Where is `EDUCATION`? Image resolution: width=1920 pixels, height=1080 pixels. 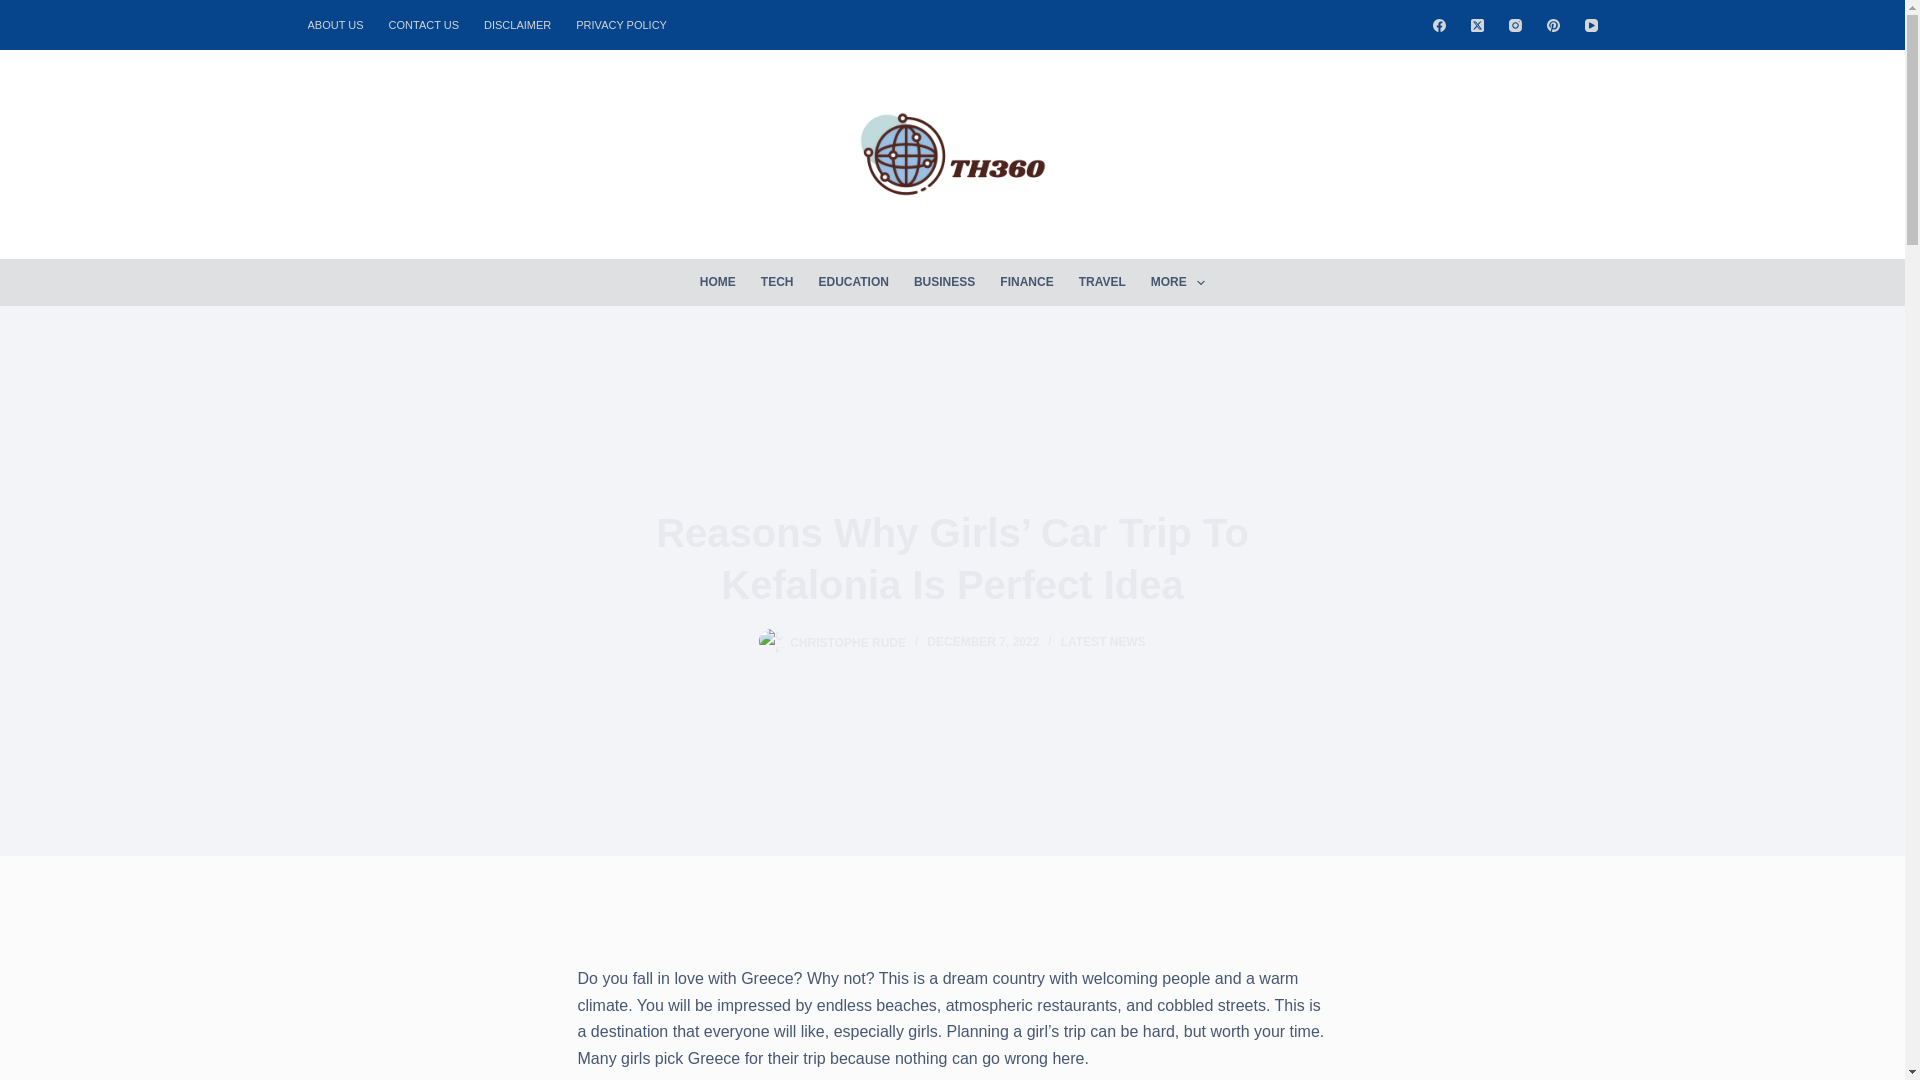 EDUCATION is located at coordinates (853, 282).